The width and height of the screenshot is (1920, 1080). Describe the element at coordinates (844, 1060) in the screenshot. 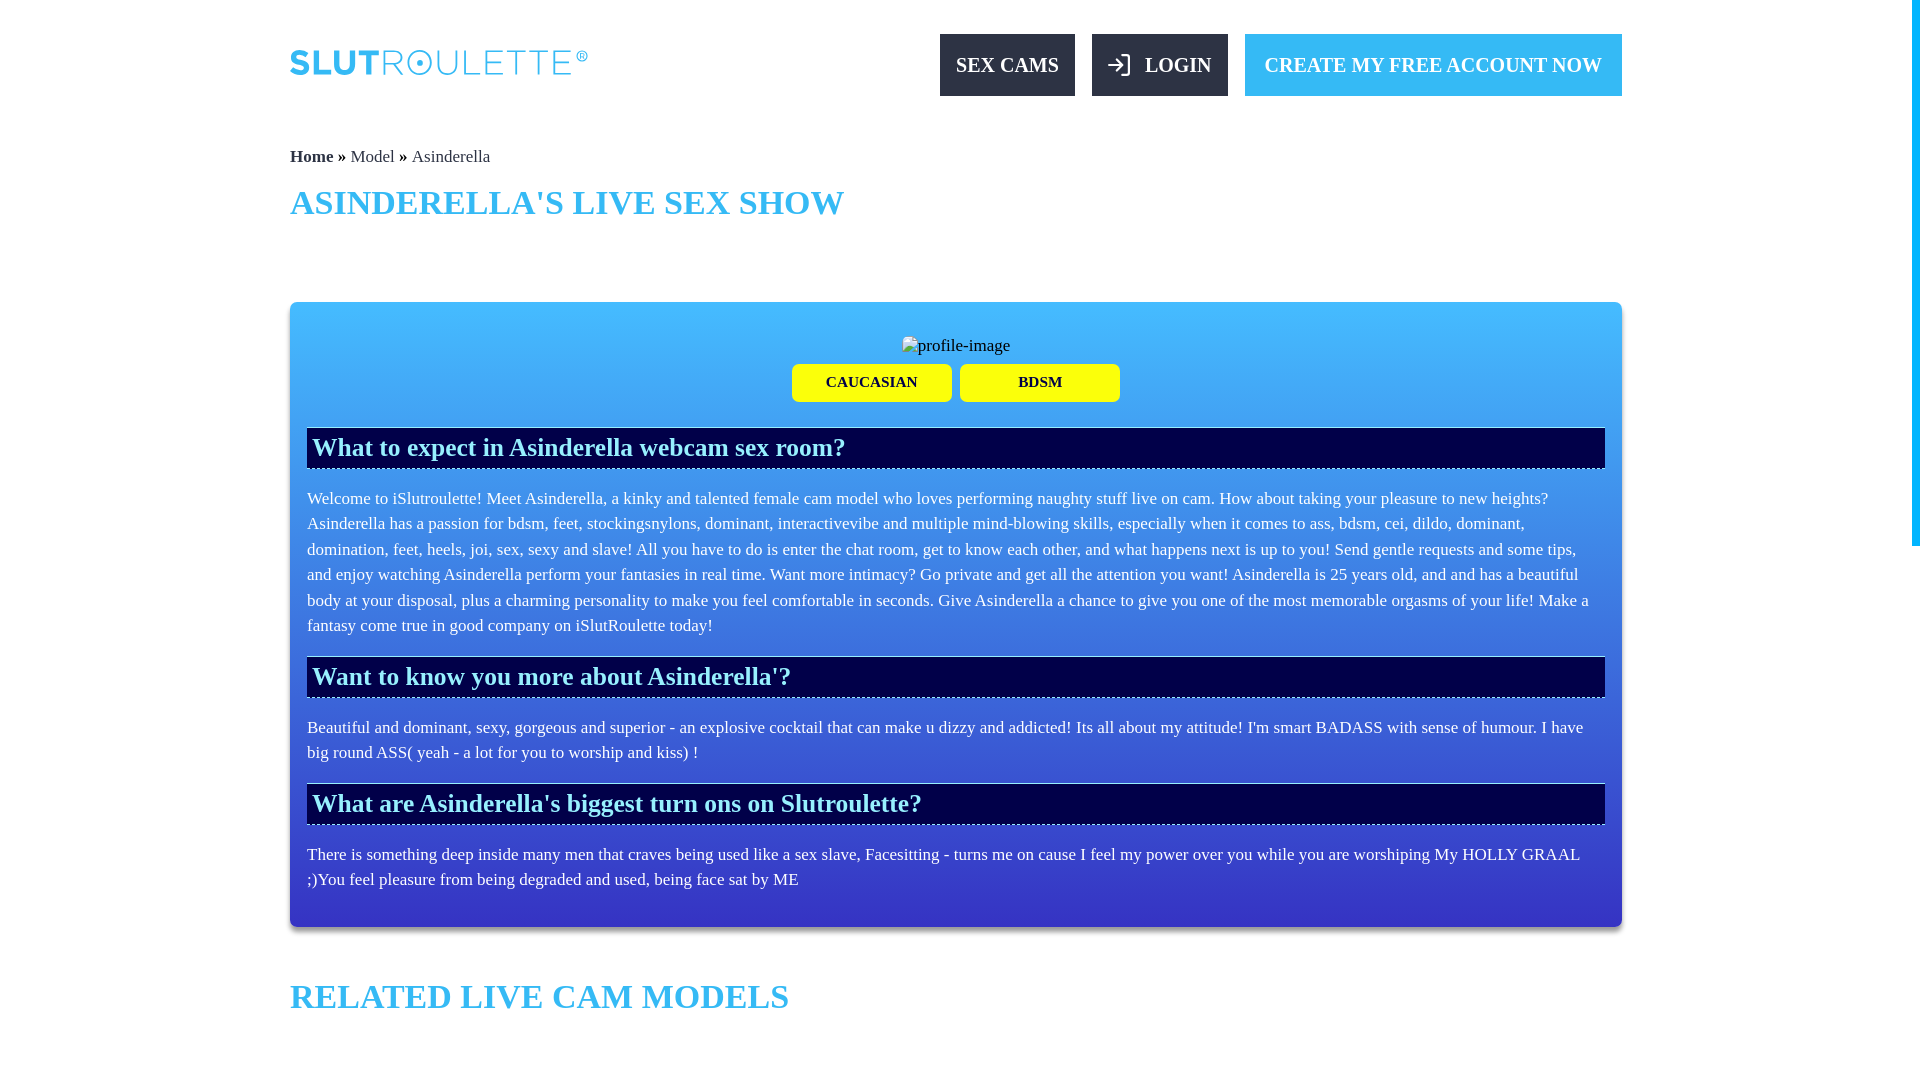

I see `Slutroulette webcam model named Zairacook` at that location.